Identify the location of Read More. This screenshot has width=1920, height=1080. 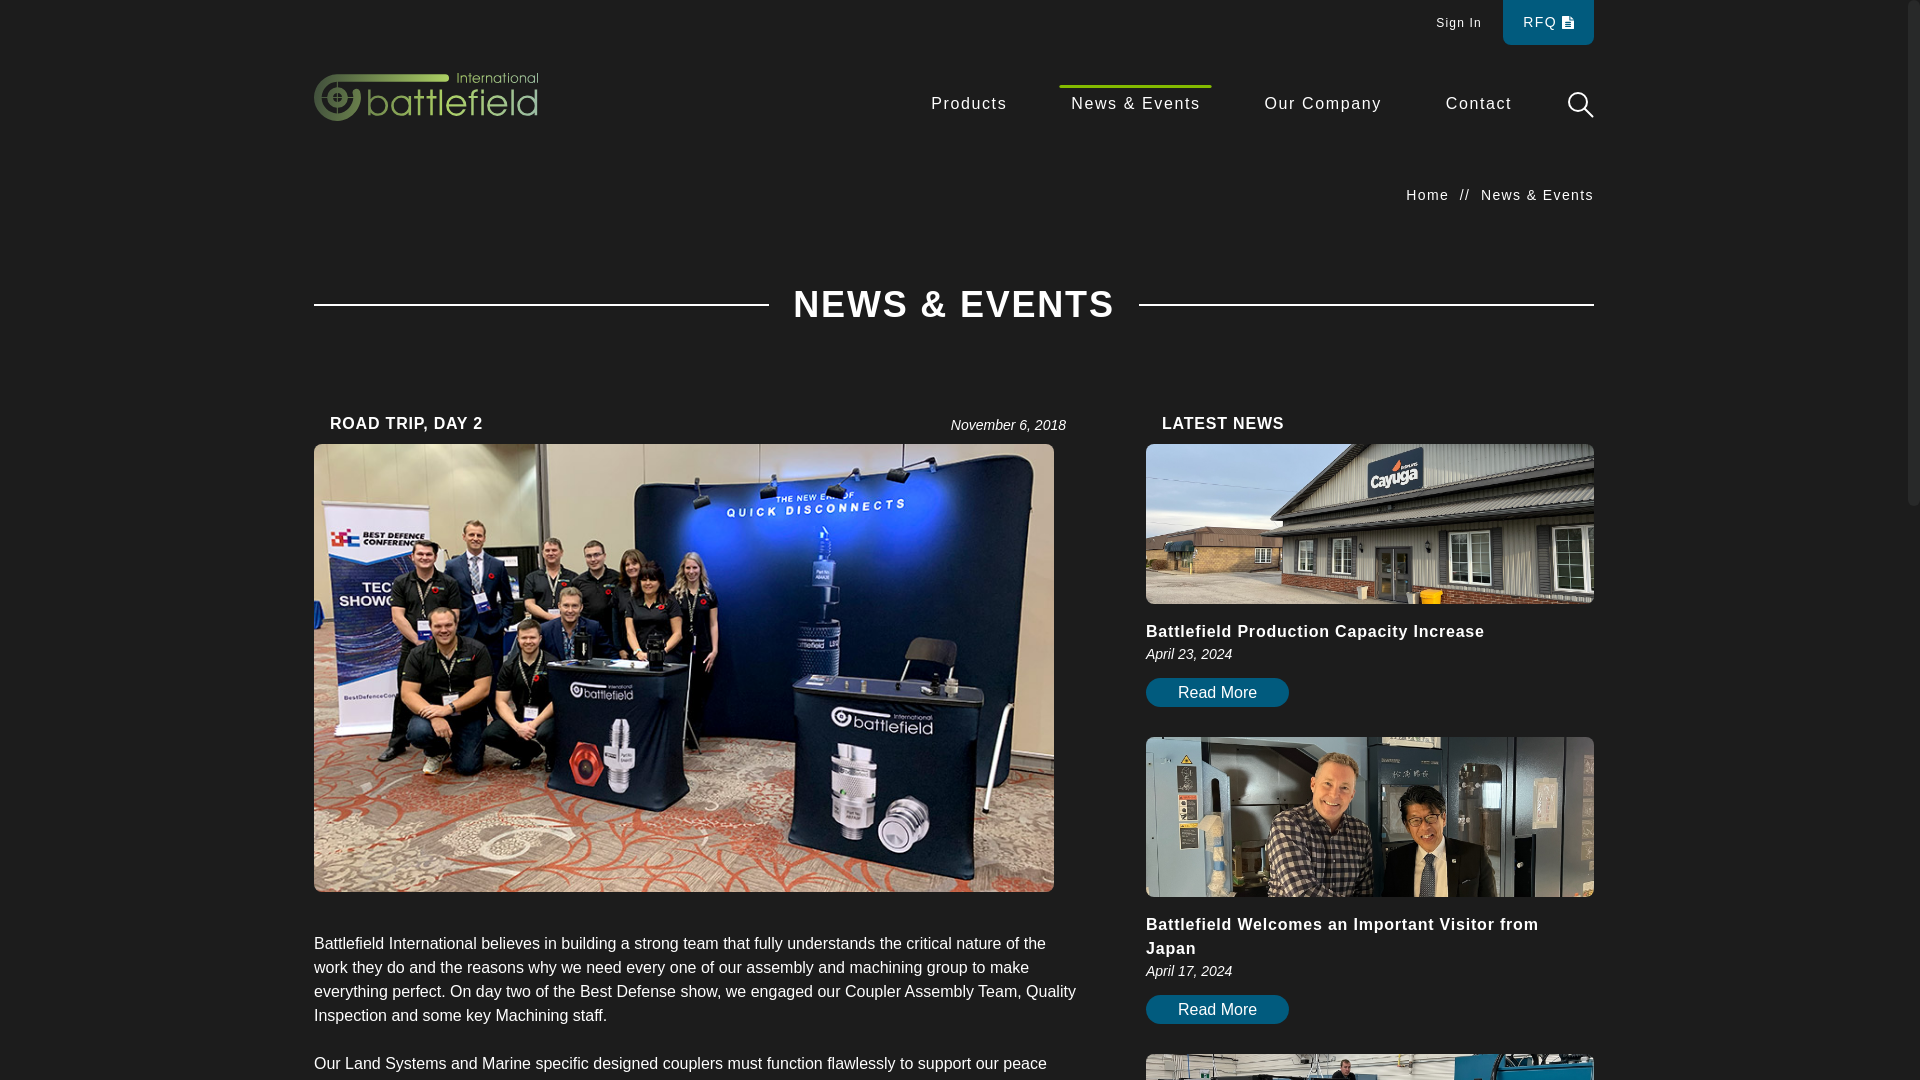
(1217, 692).